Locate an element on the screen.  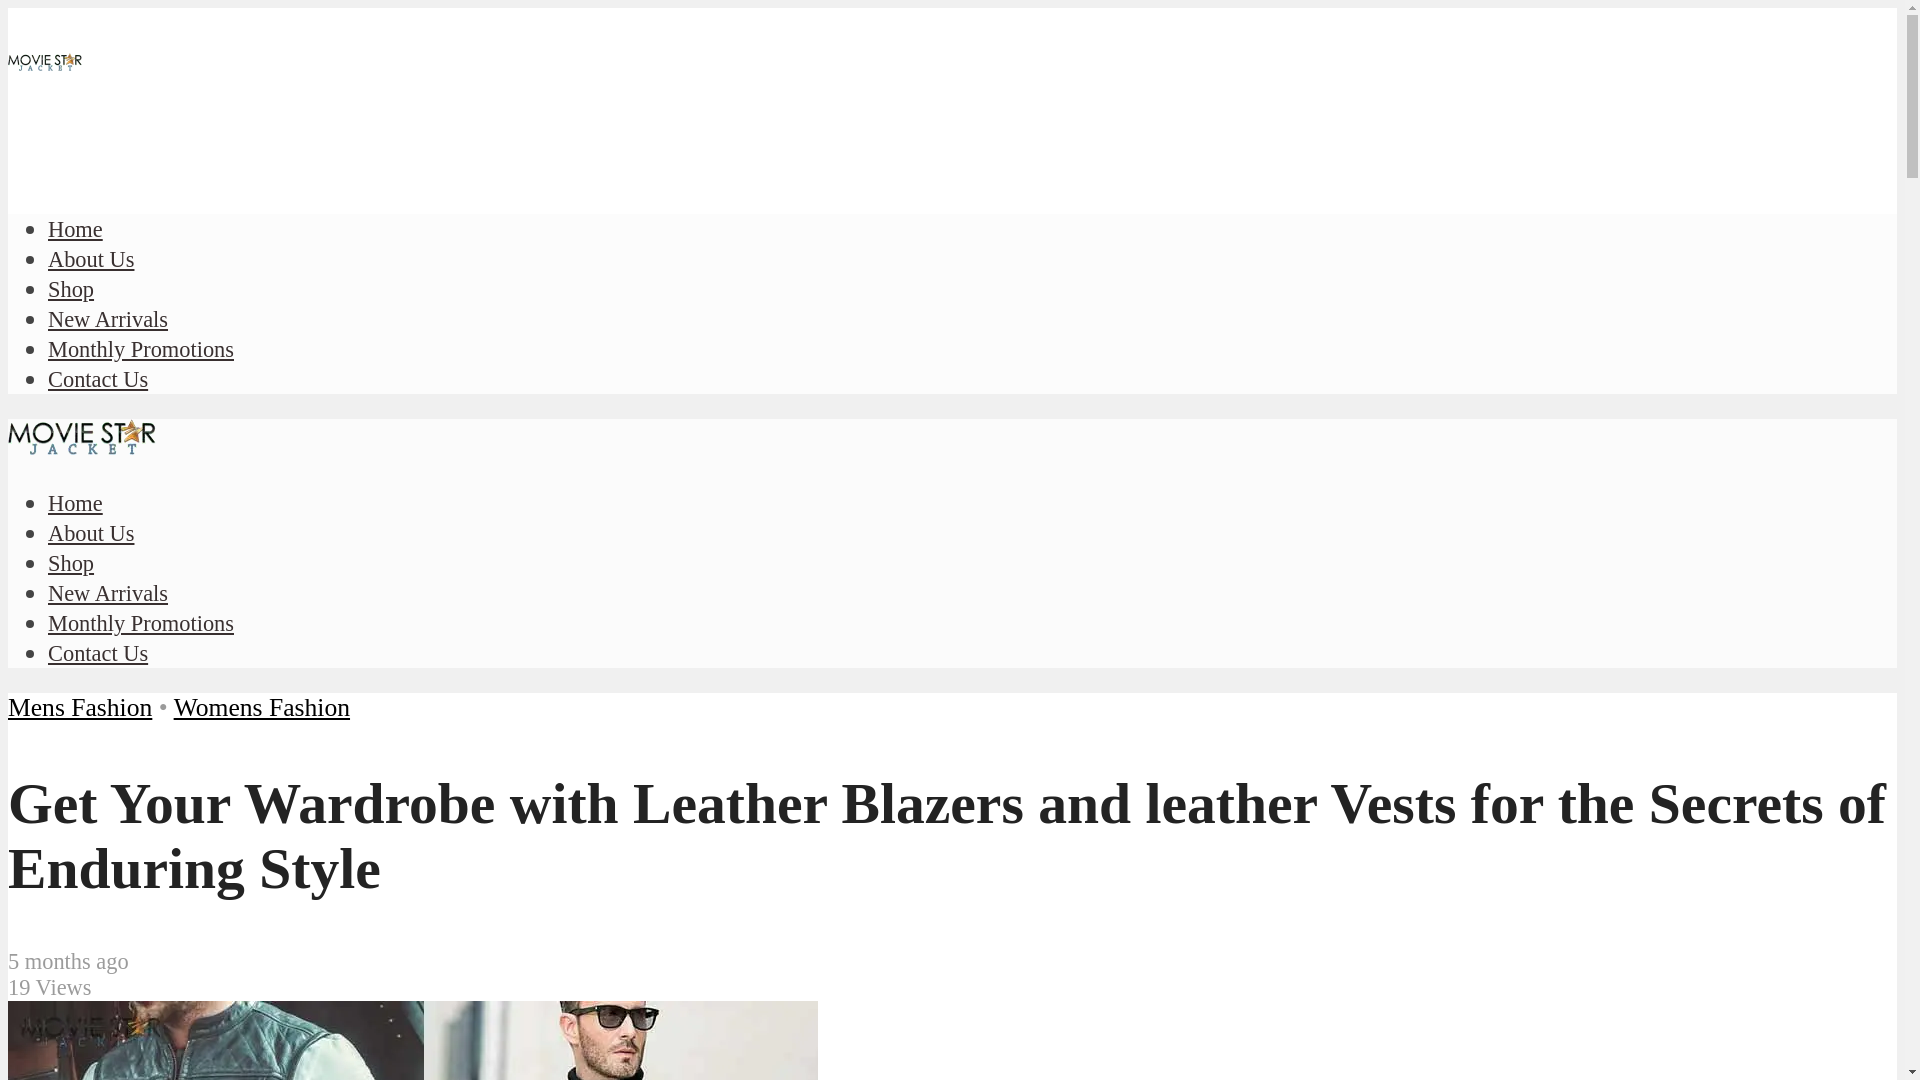
New Arrivals is located at coordinates (108, 318).